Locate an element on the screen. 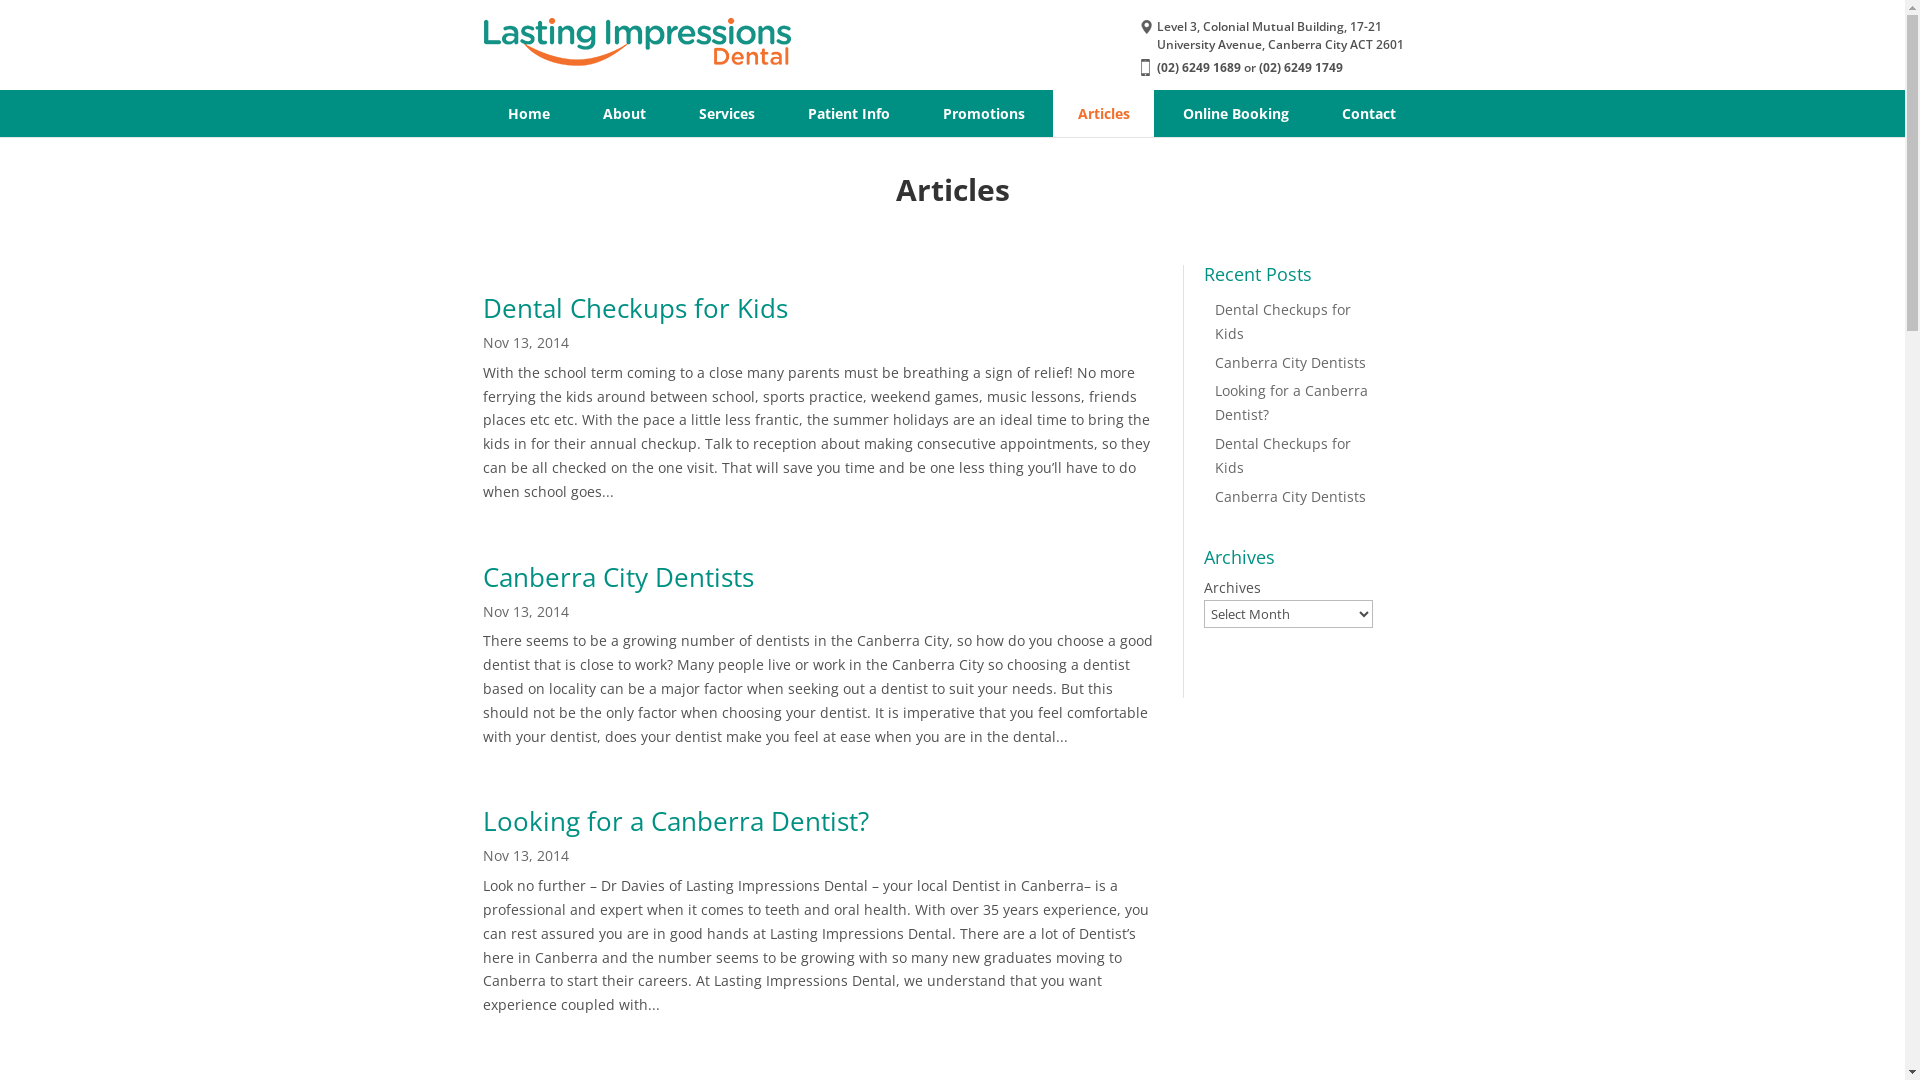 This screenshot has height=1080, width=1920. Looking for a Canberra Dentist? is located at coordinates (675, 821).